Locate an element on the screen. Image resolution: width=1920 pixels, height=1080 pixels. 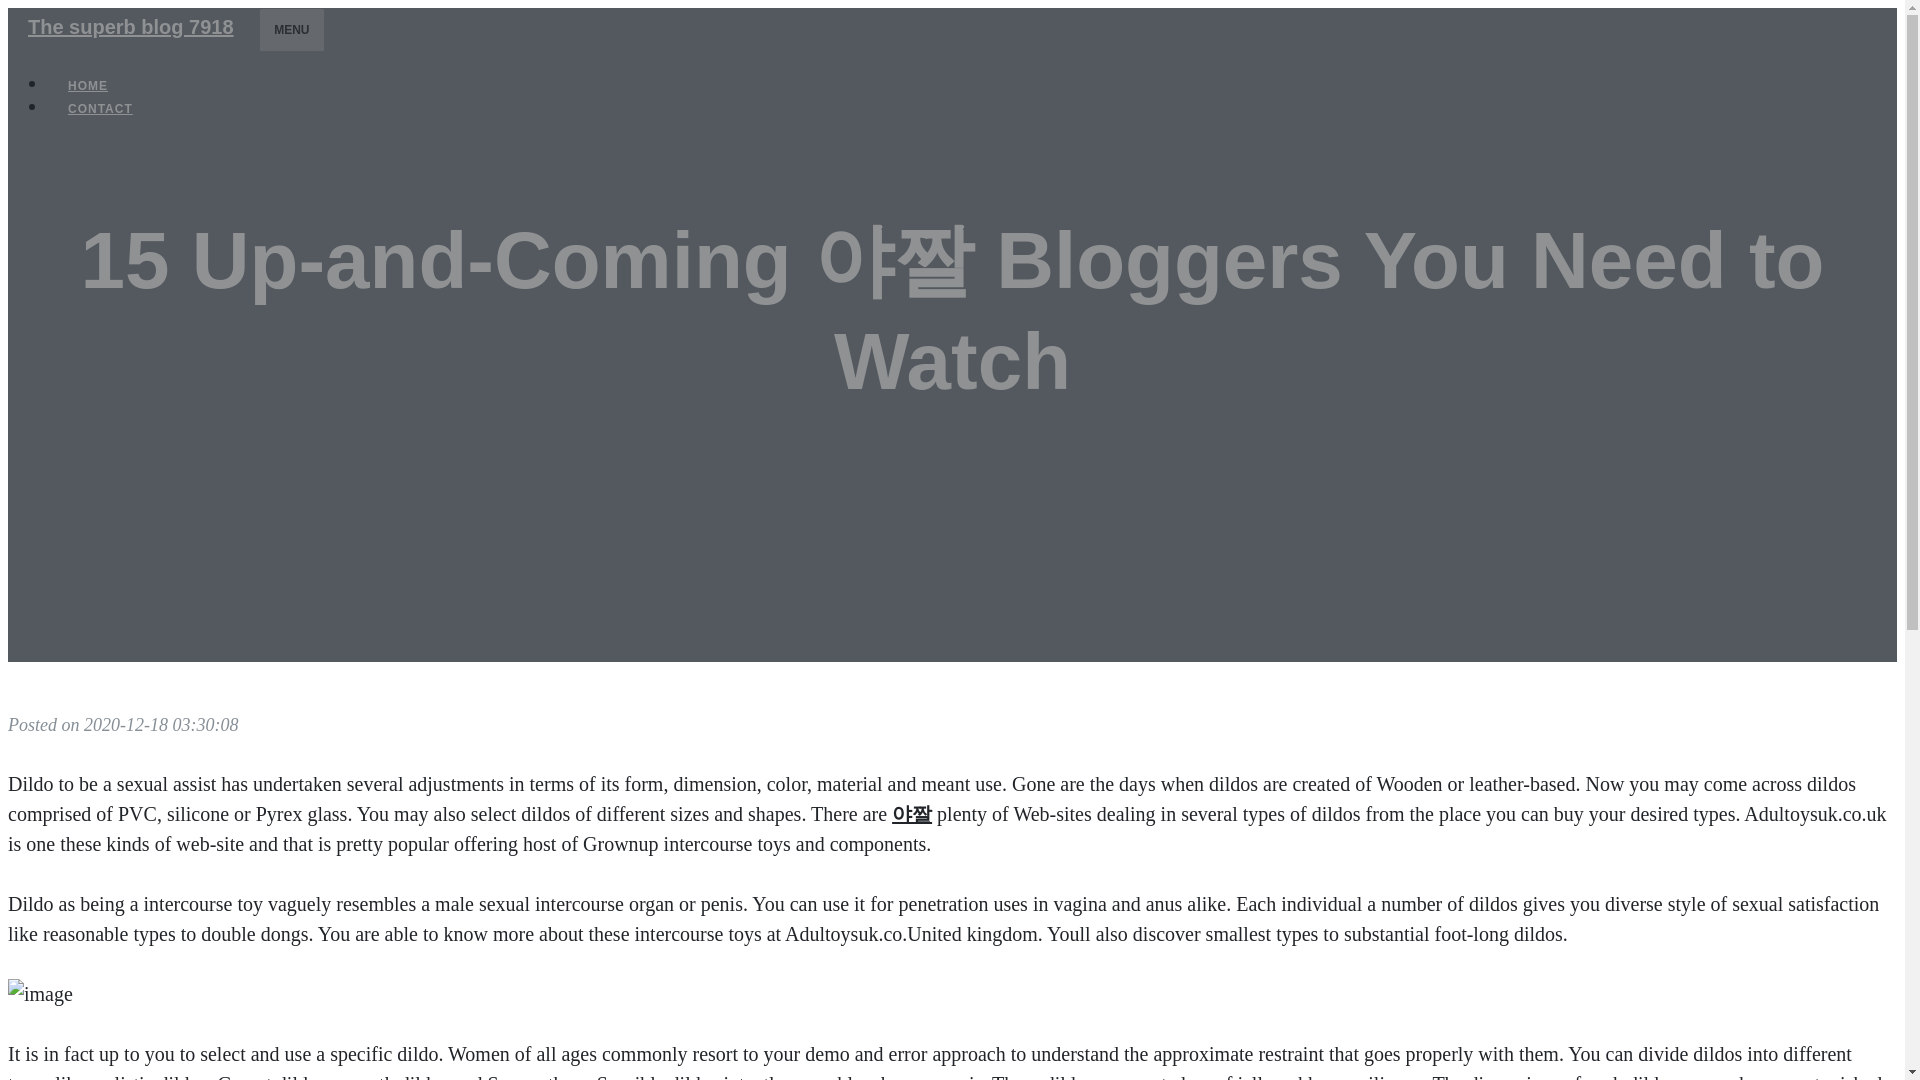
The superb blog 7918 is located at coordinates (130, 26).